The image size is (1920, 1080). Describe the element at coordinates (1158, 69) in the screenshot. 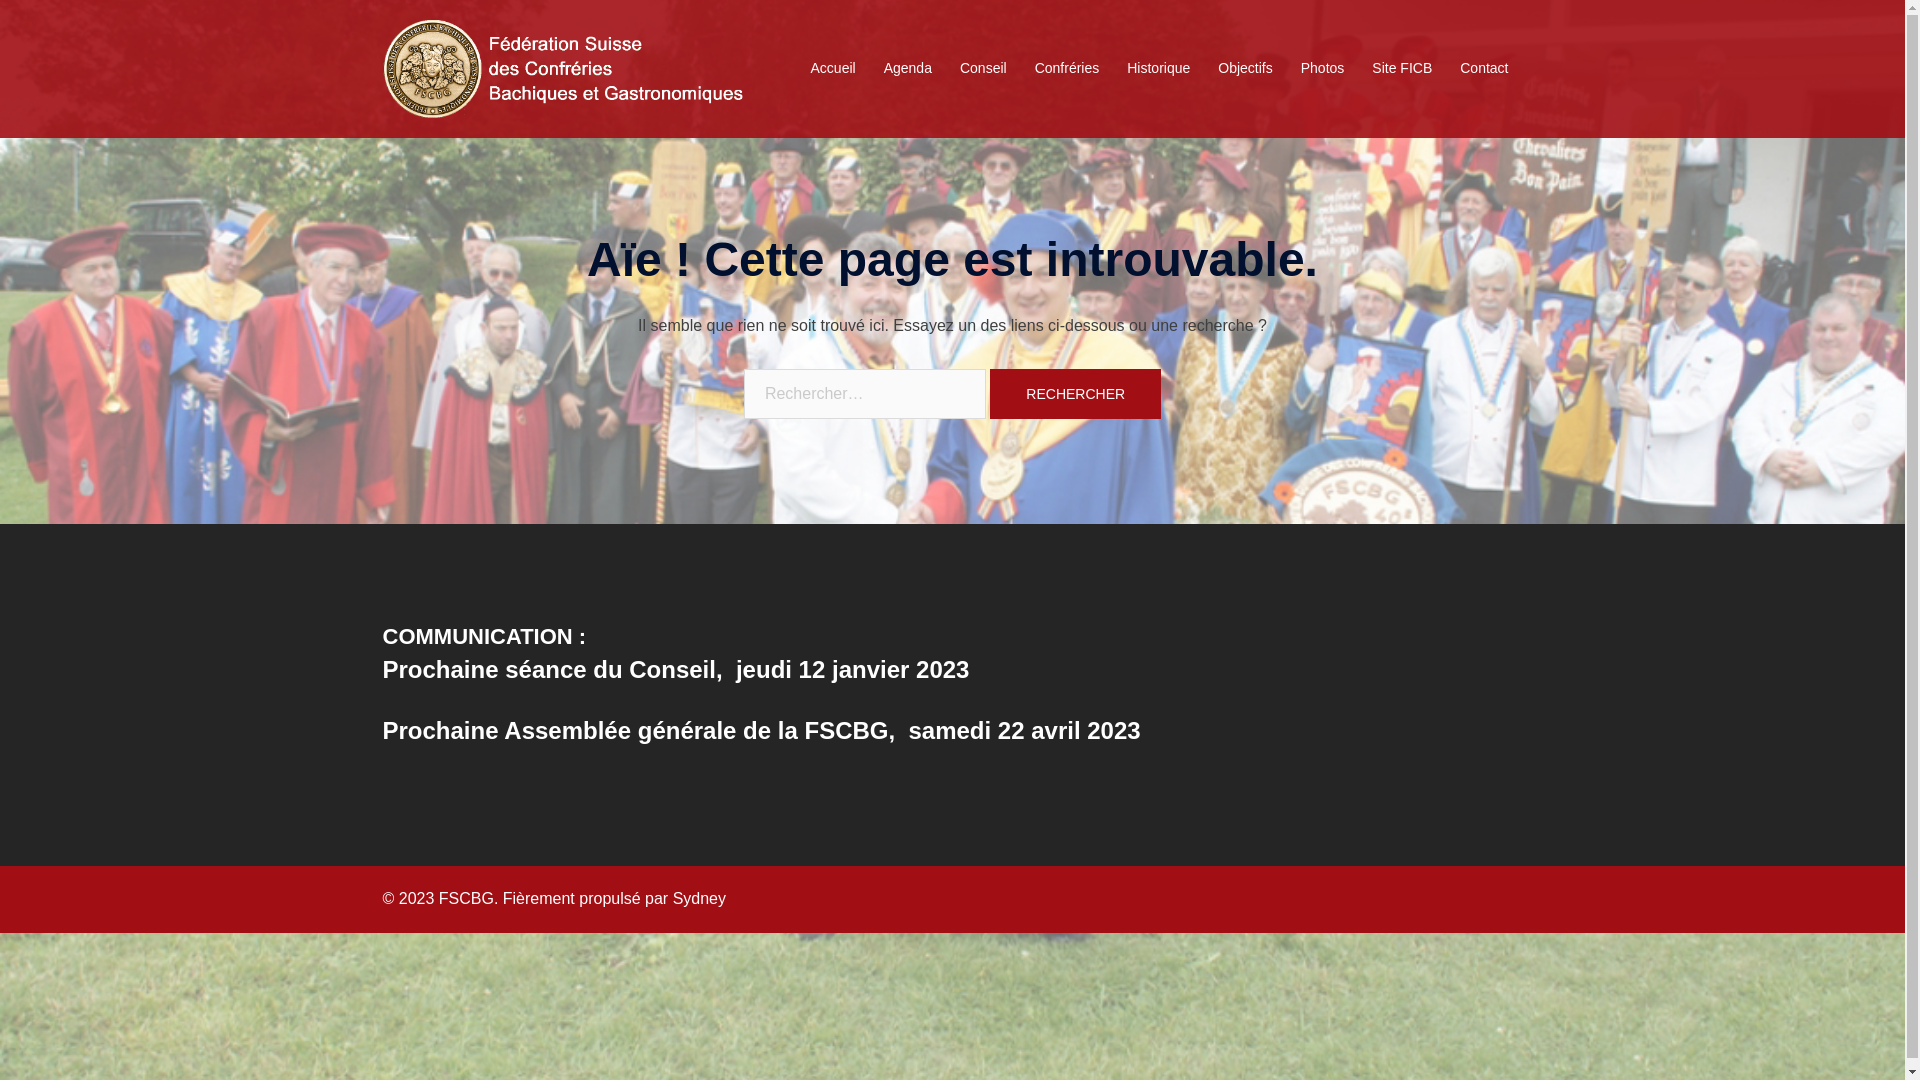

I see `Historique` at that location.